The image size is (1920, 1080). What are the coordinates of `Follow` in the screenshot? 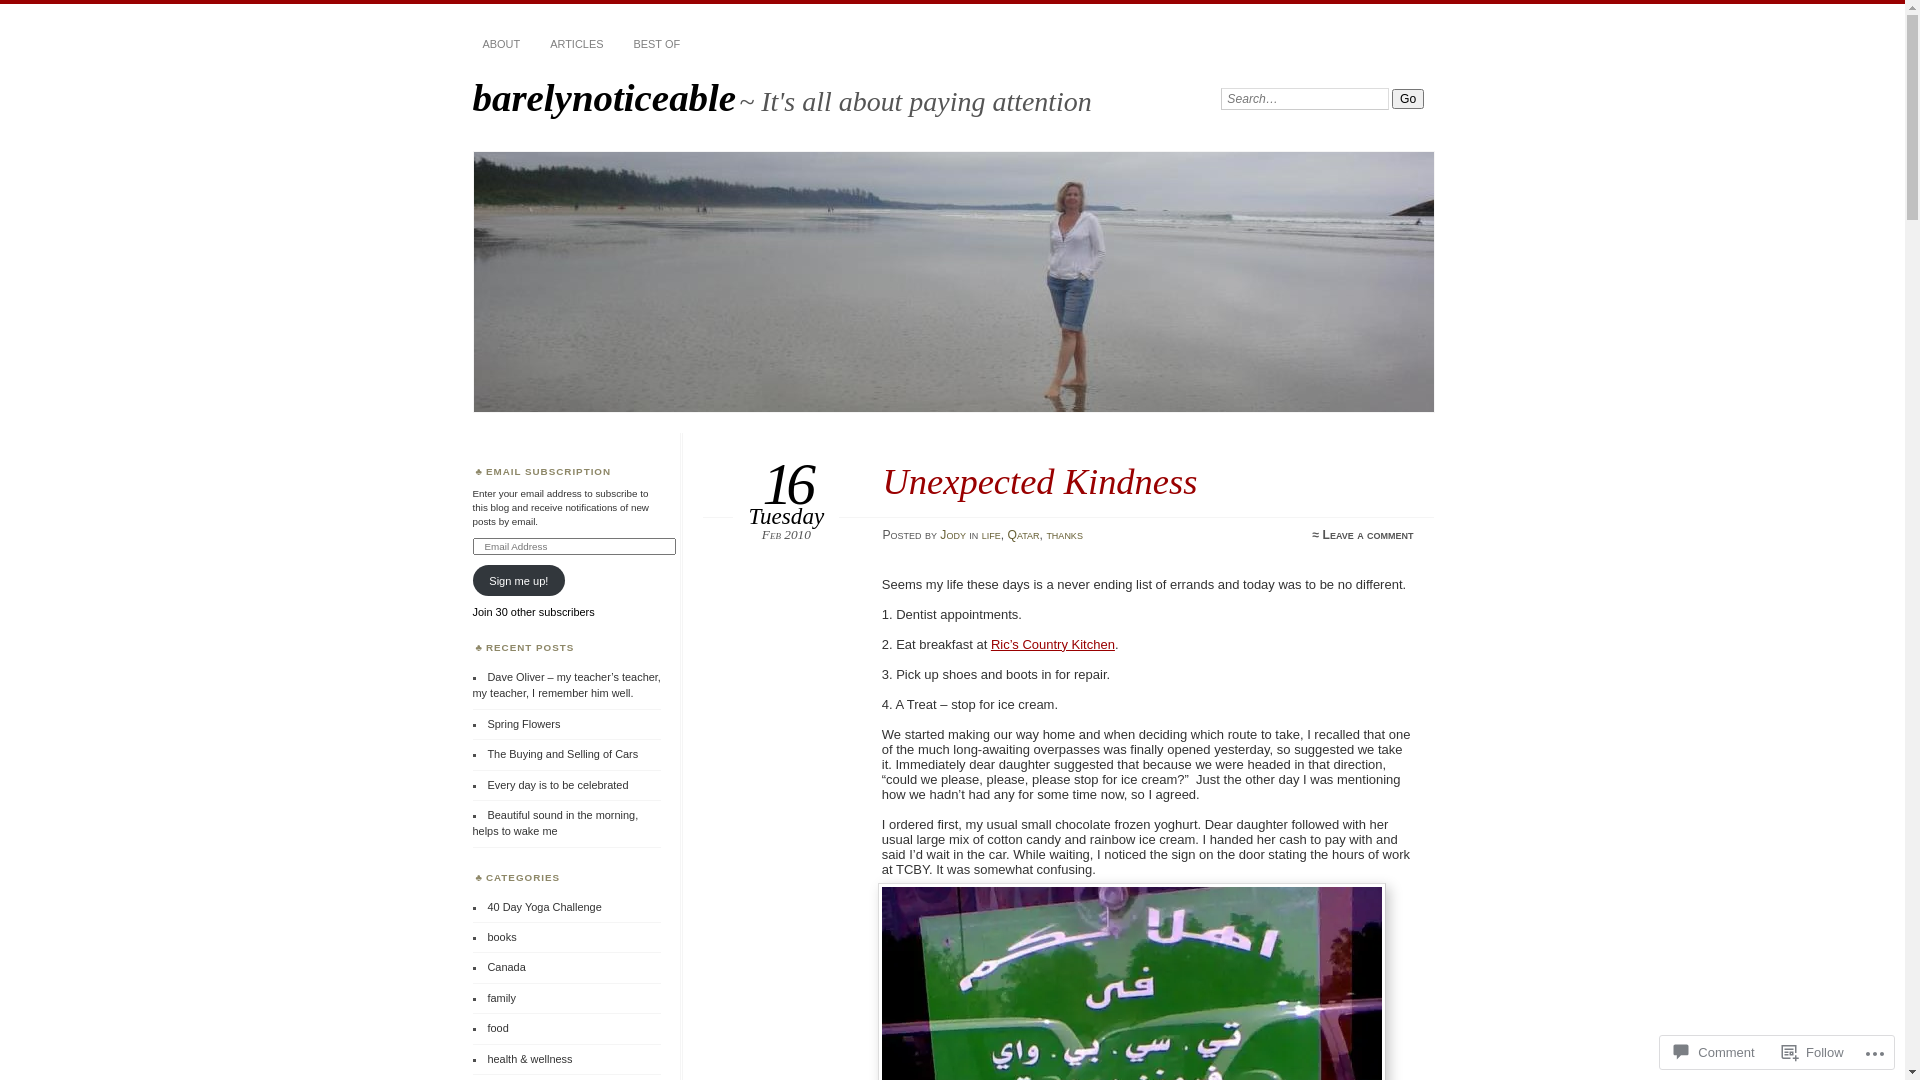 It's located at (1813, 1052).